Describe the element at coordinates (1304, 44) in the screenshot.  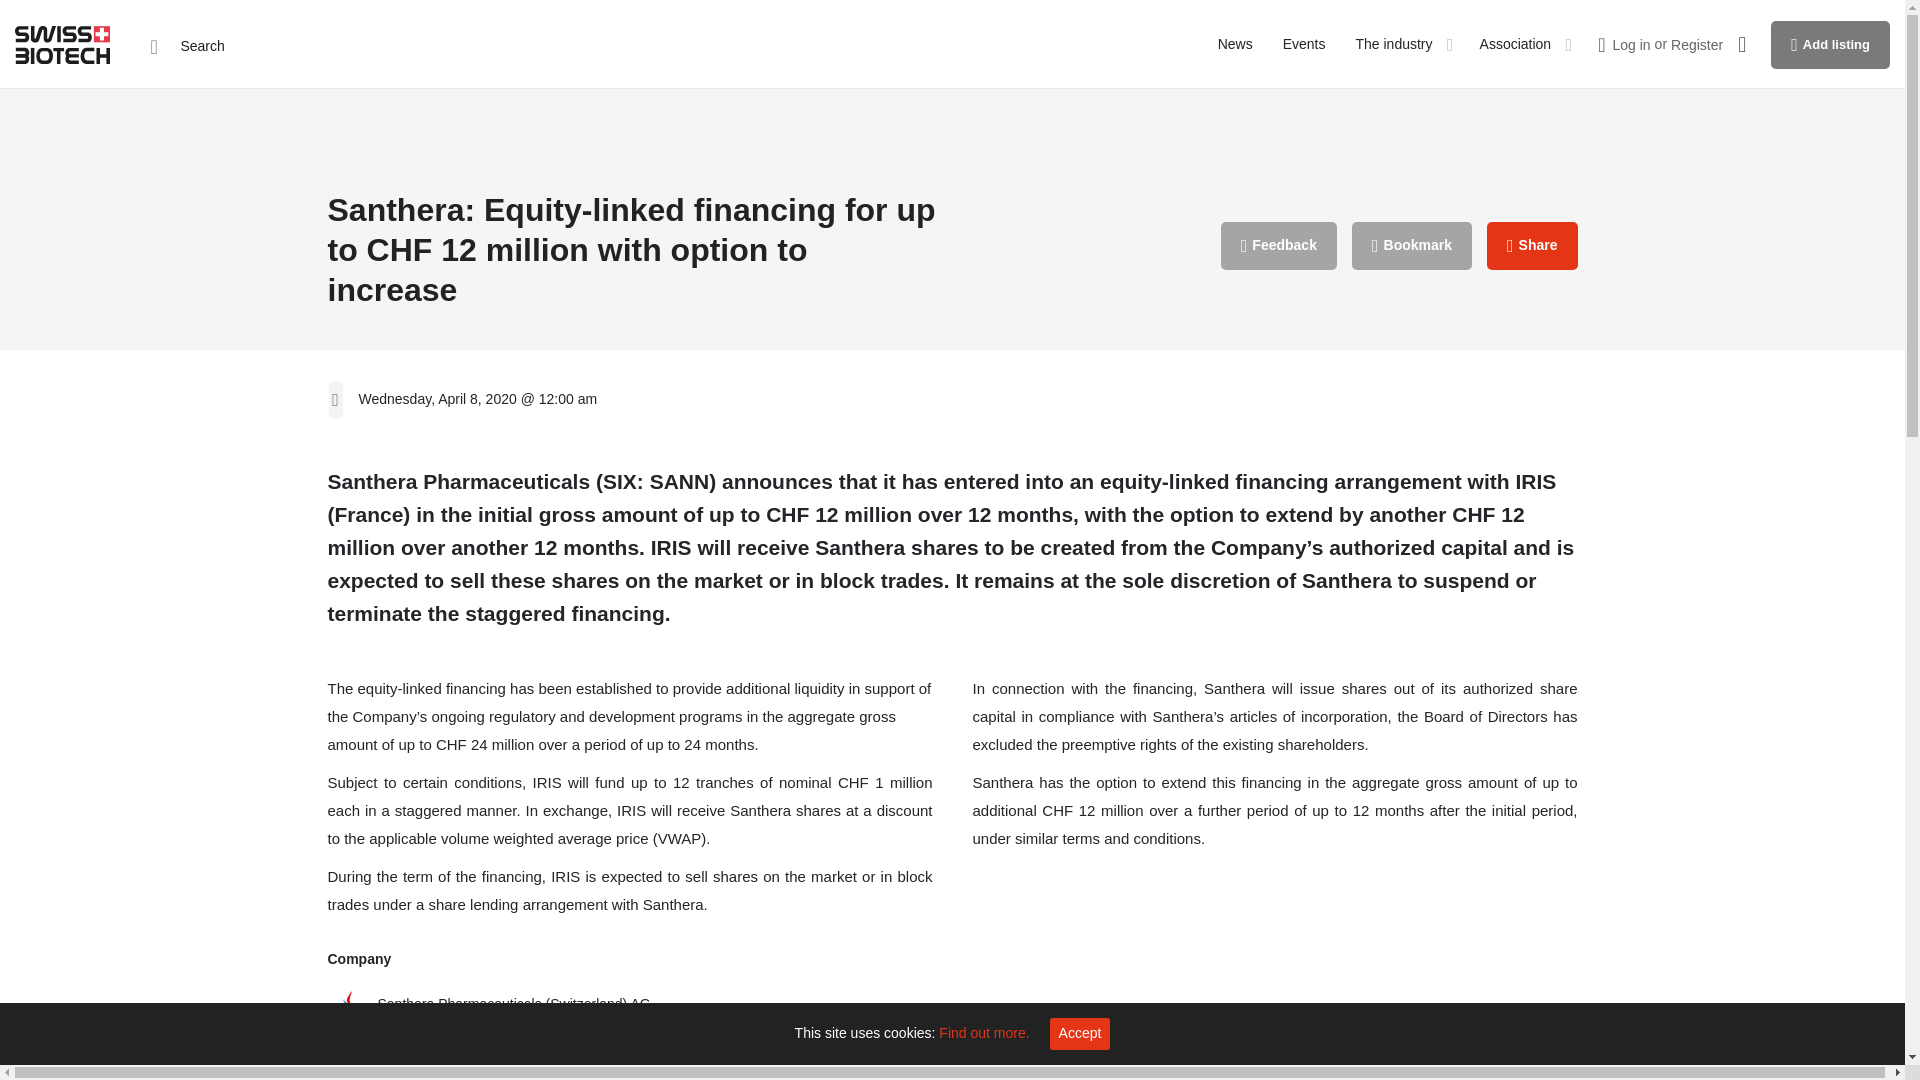
I see `Events` at that location.